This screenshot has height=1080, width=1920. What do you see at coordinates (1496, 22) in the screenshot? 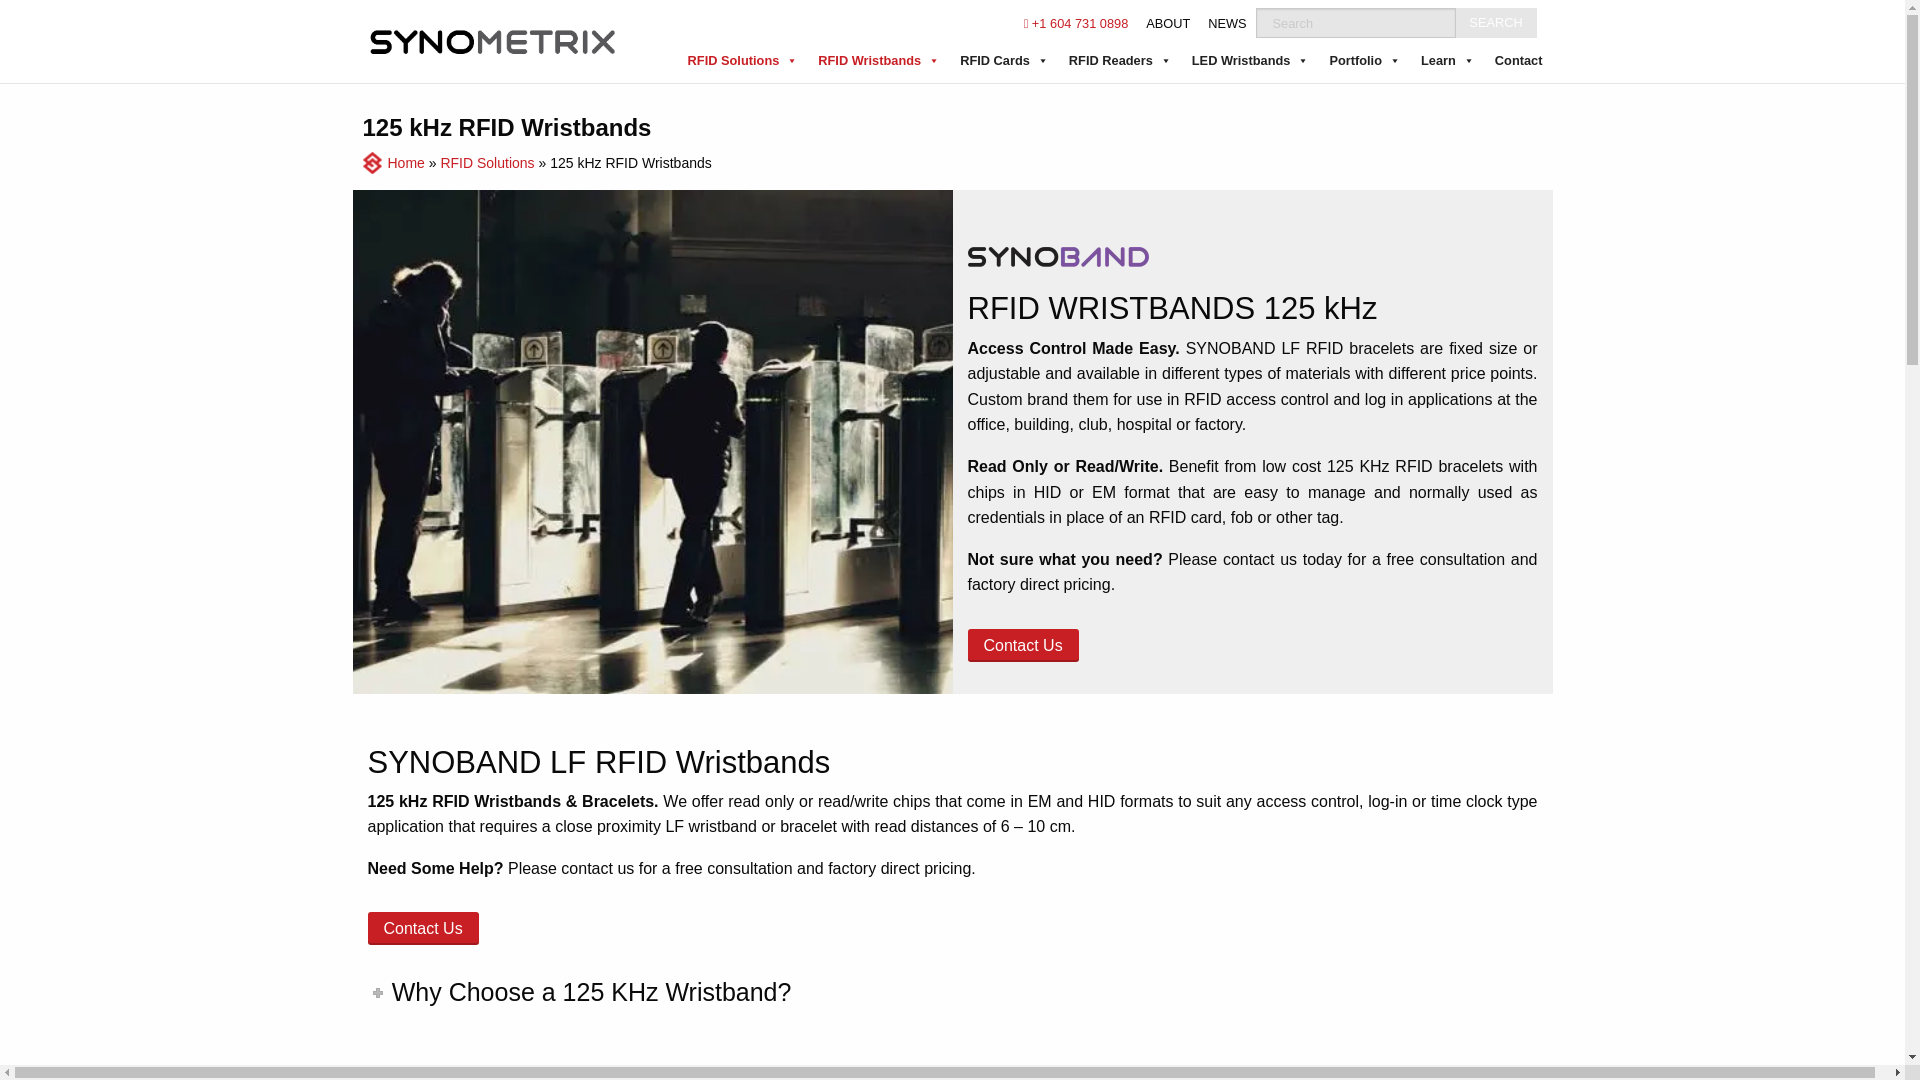
I see `Search` at bounding box center [1496, 22].